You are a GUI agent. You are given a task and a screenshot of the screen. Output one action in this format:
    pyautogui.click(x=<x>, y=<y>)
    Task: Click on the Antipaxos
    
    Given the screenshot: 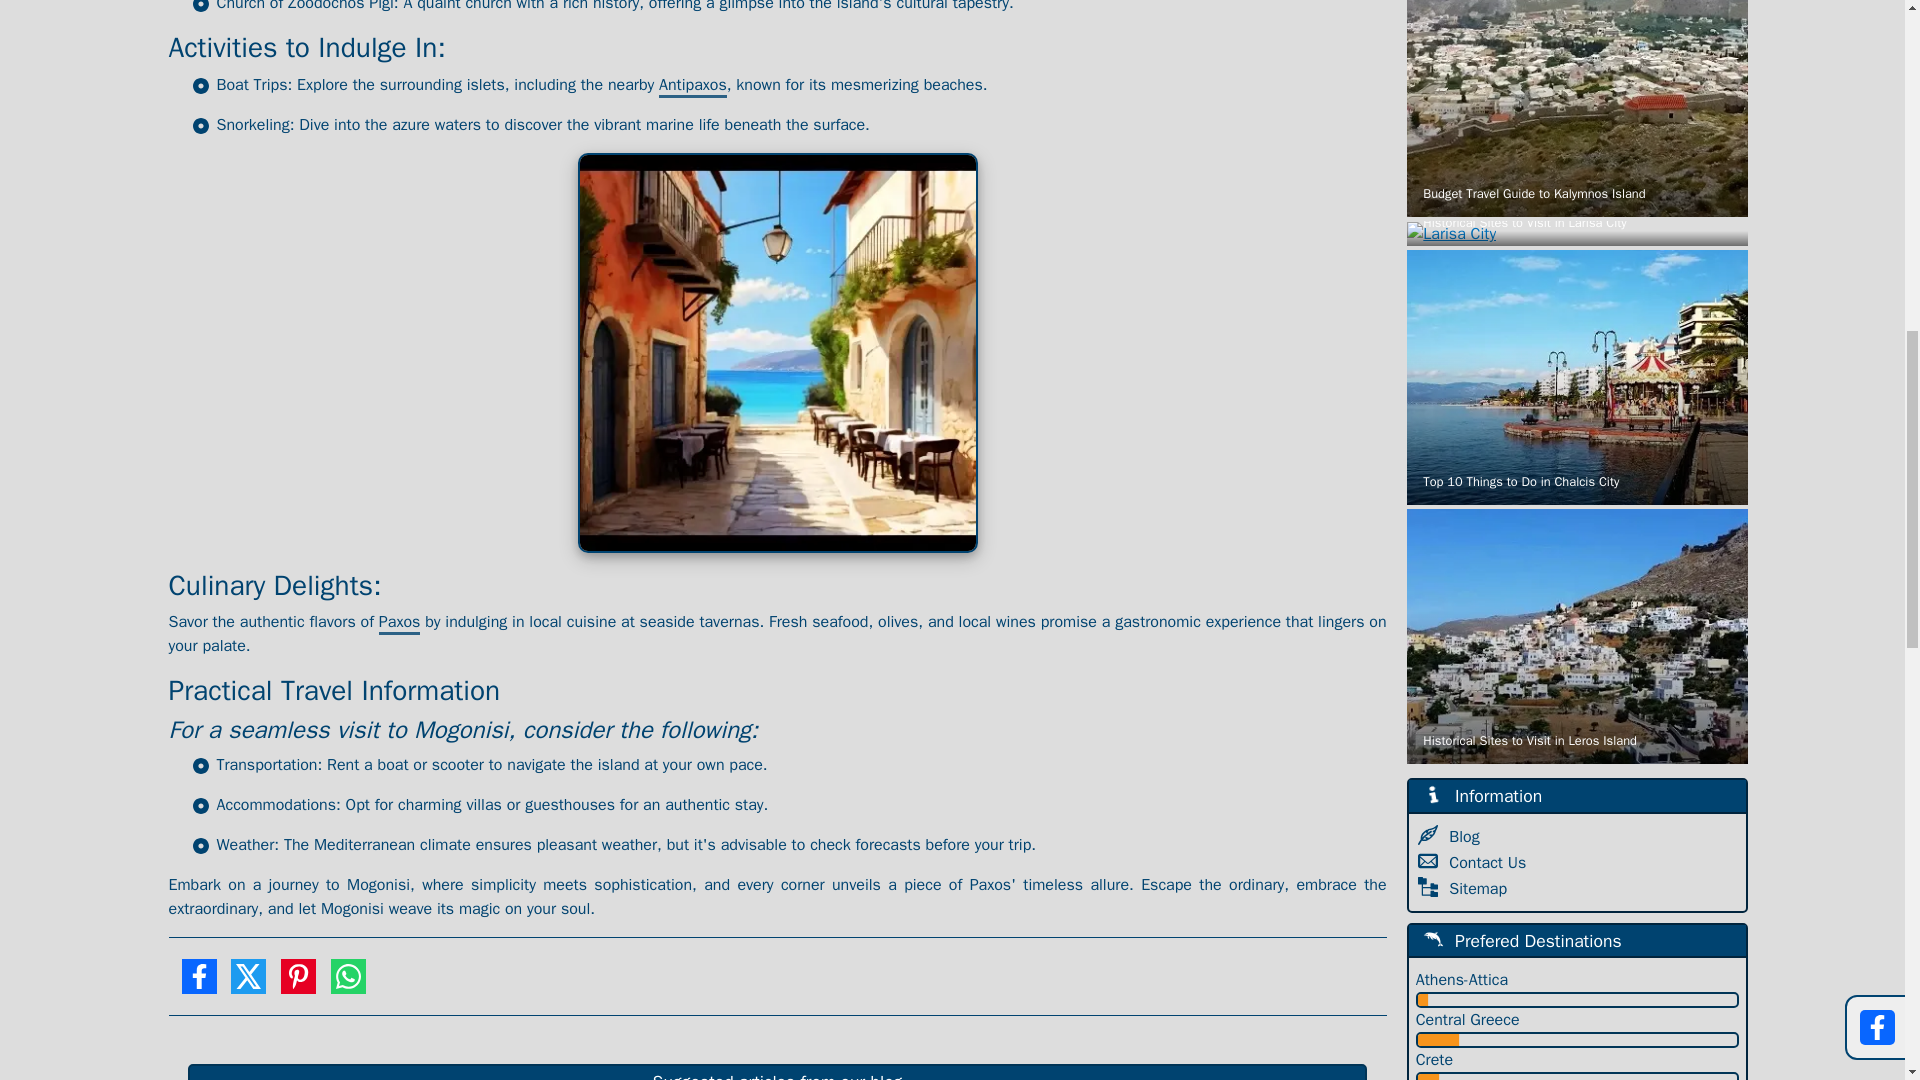 What is the action you would take?
    pyautogui.click(x=692, y=86)
    